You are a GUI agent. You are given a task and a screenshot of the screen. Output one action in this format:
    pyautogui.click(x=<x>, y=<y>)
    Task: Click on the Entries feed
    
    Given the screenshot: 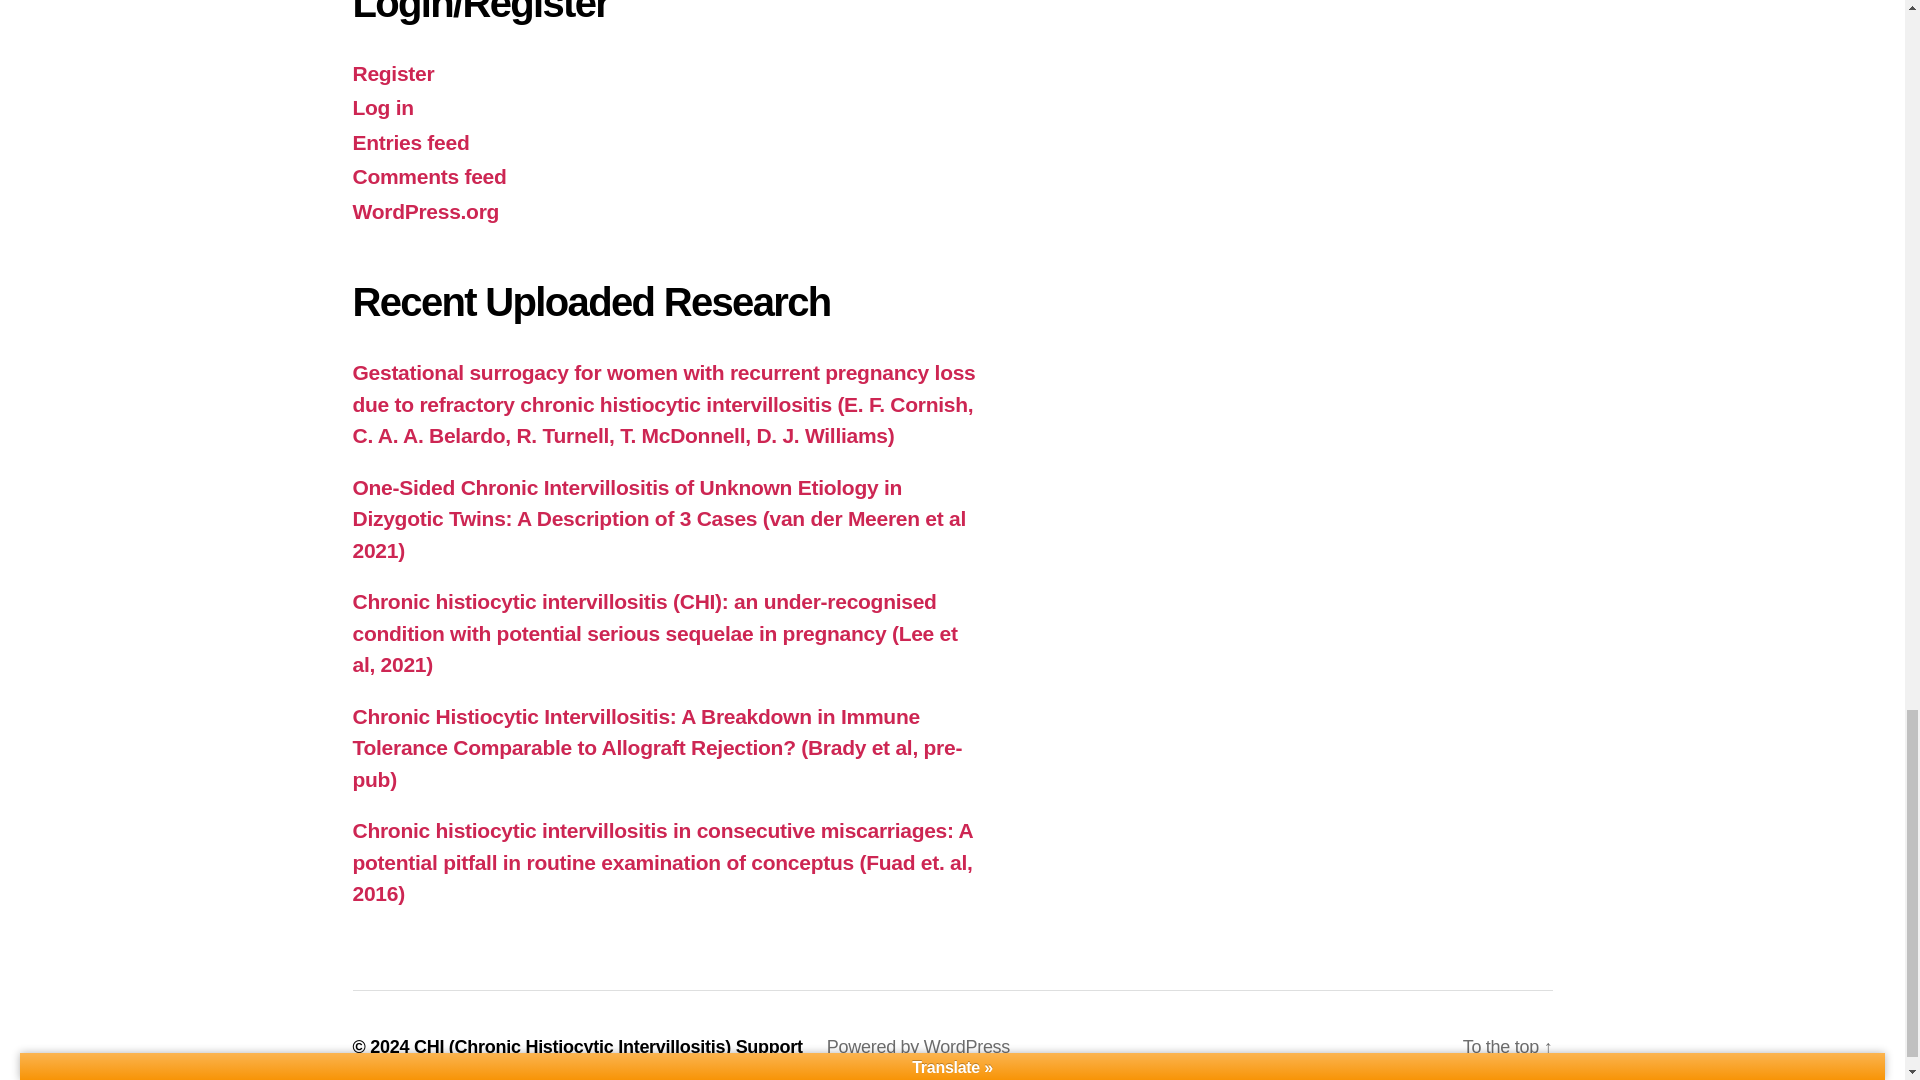 What is the action you would take?
    pyautogui.click(x=410, y=142)
    